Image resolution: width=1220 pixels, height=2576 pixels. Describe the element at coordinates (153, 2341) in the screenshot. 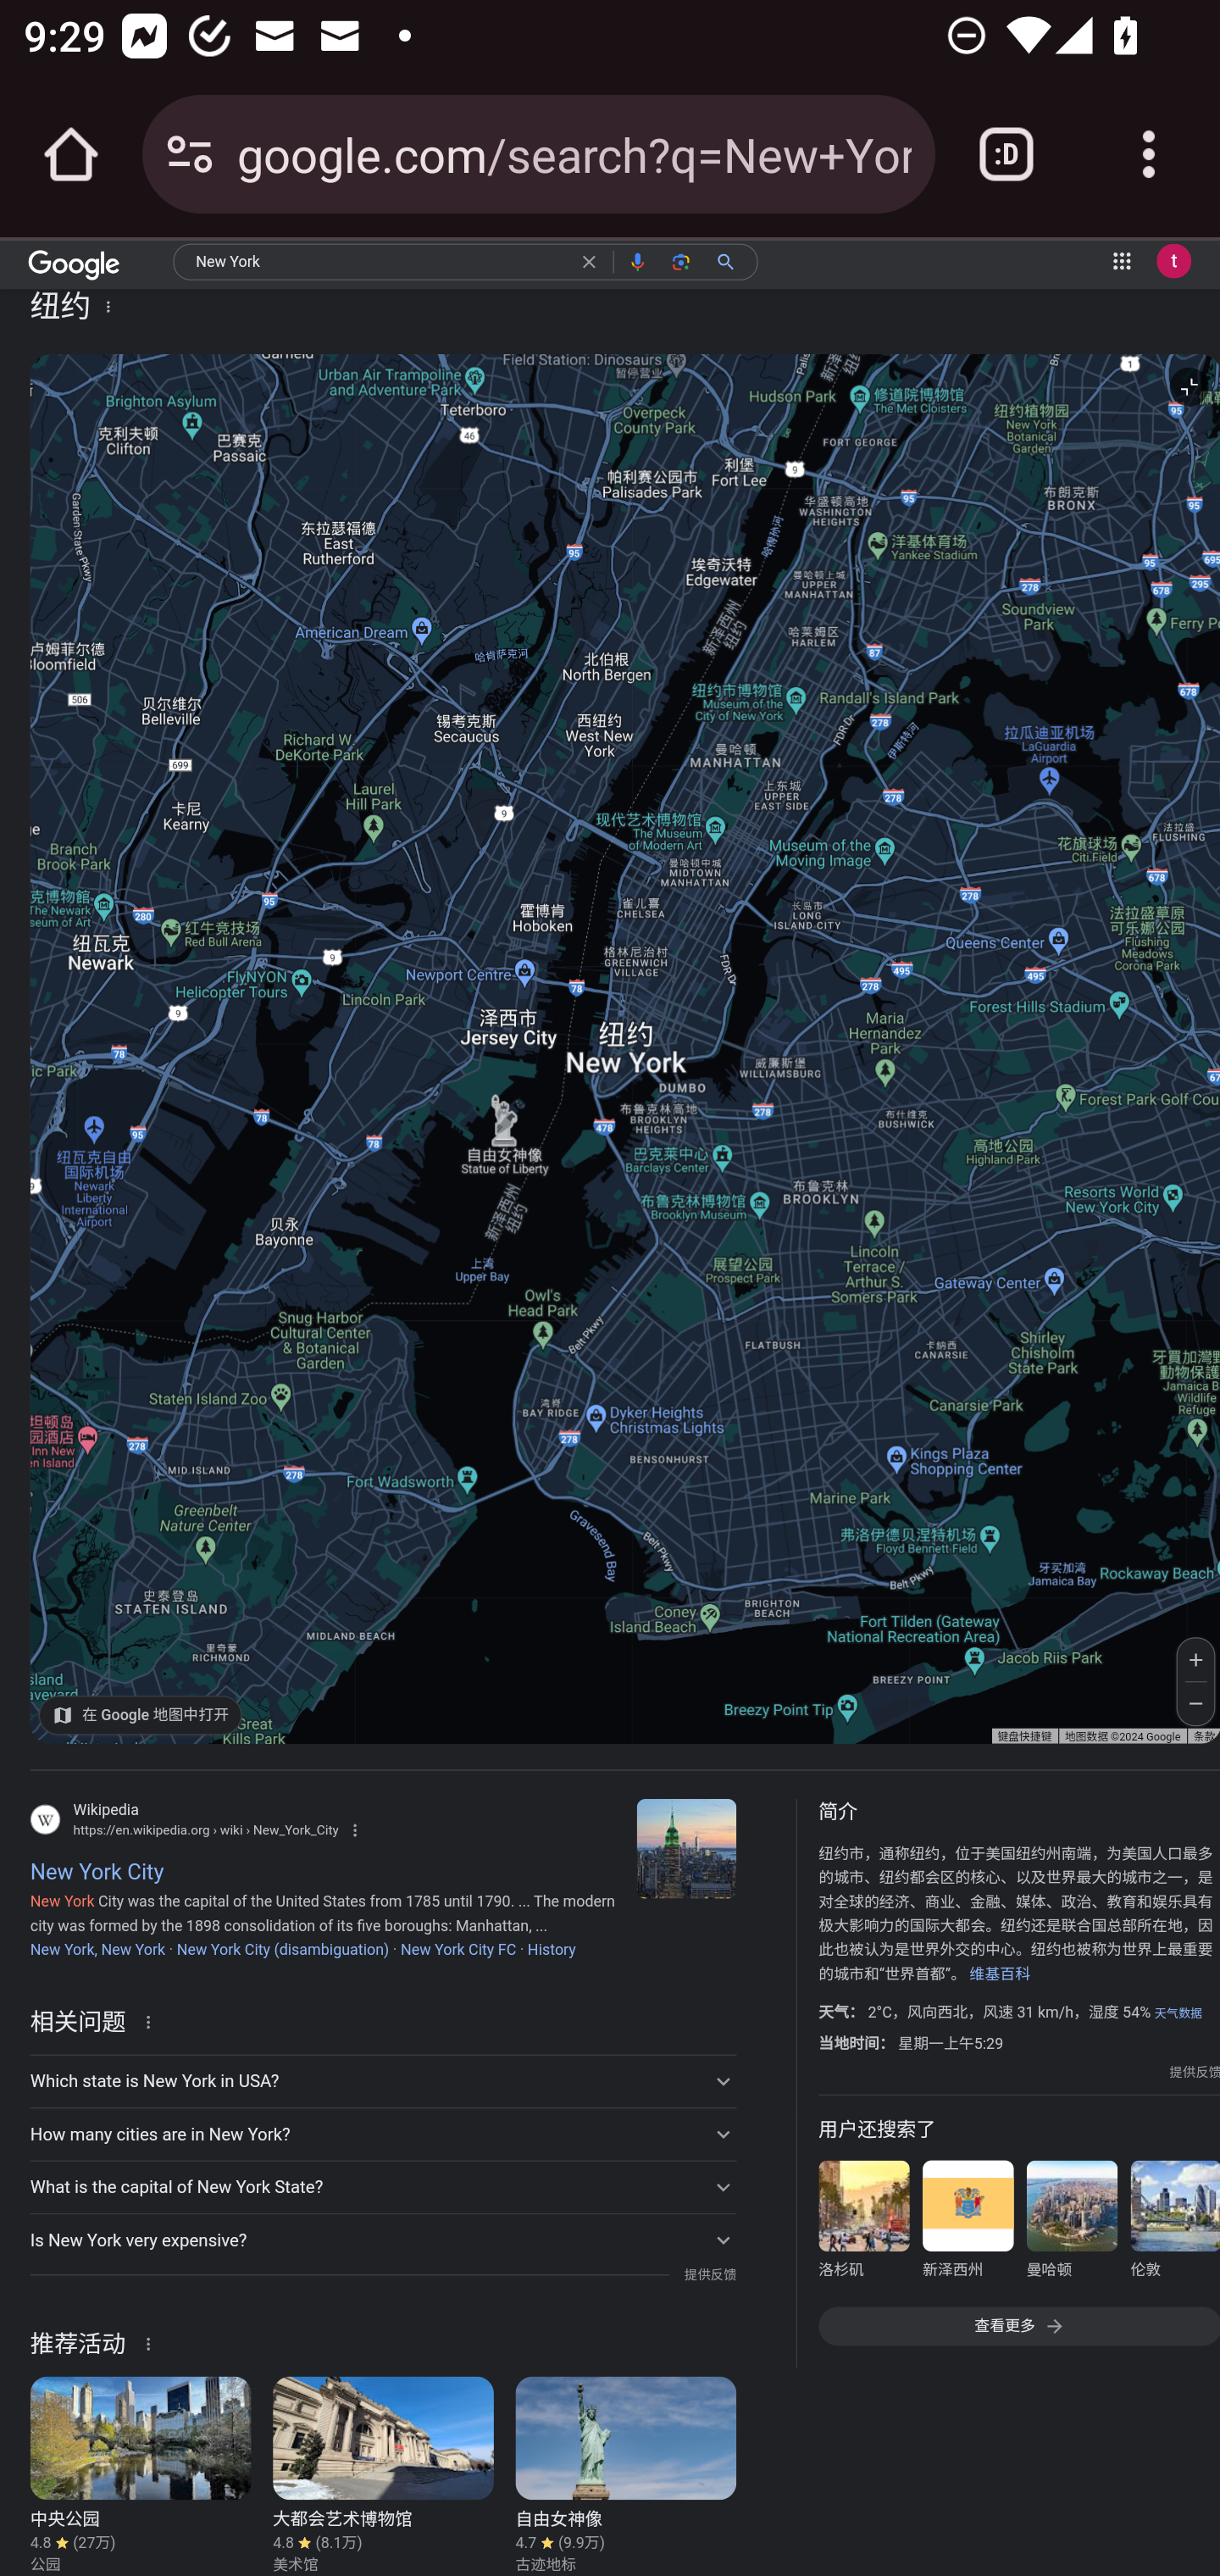

I see `关于这条结果的详细信息` at that location.